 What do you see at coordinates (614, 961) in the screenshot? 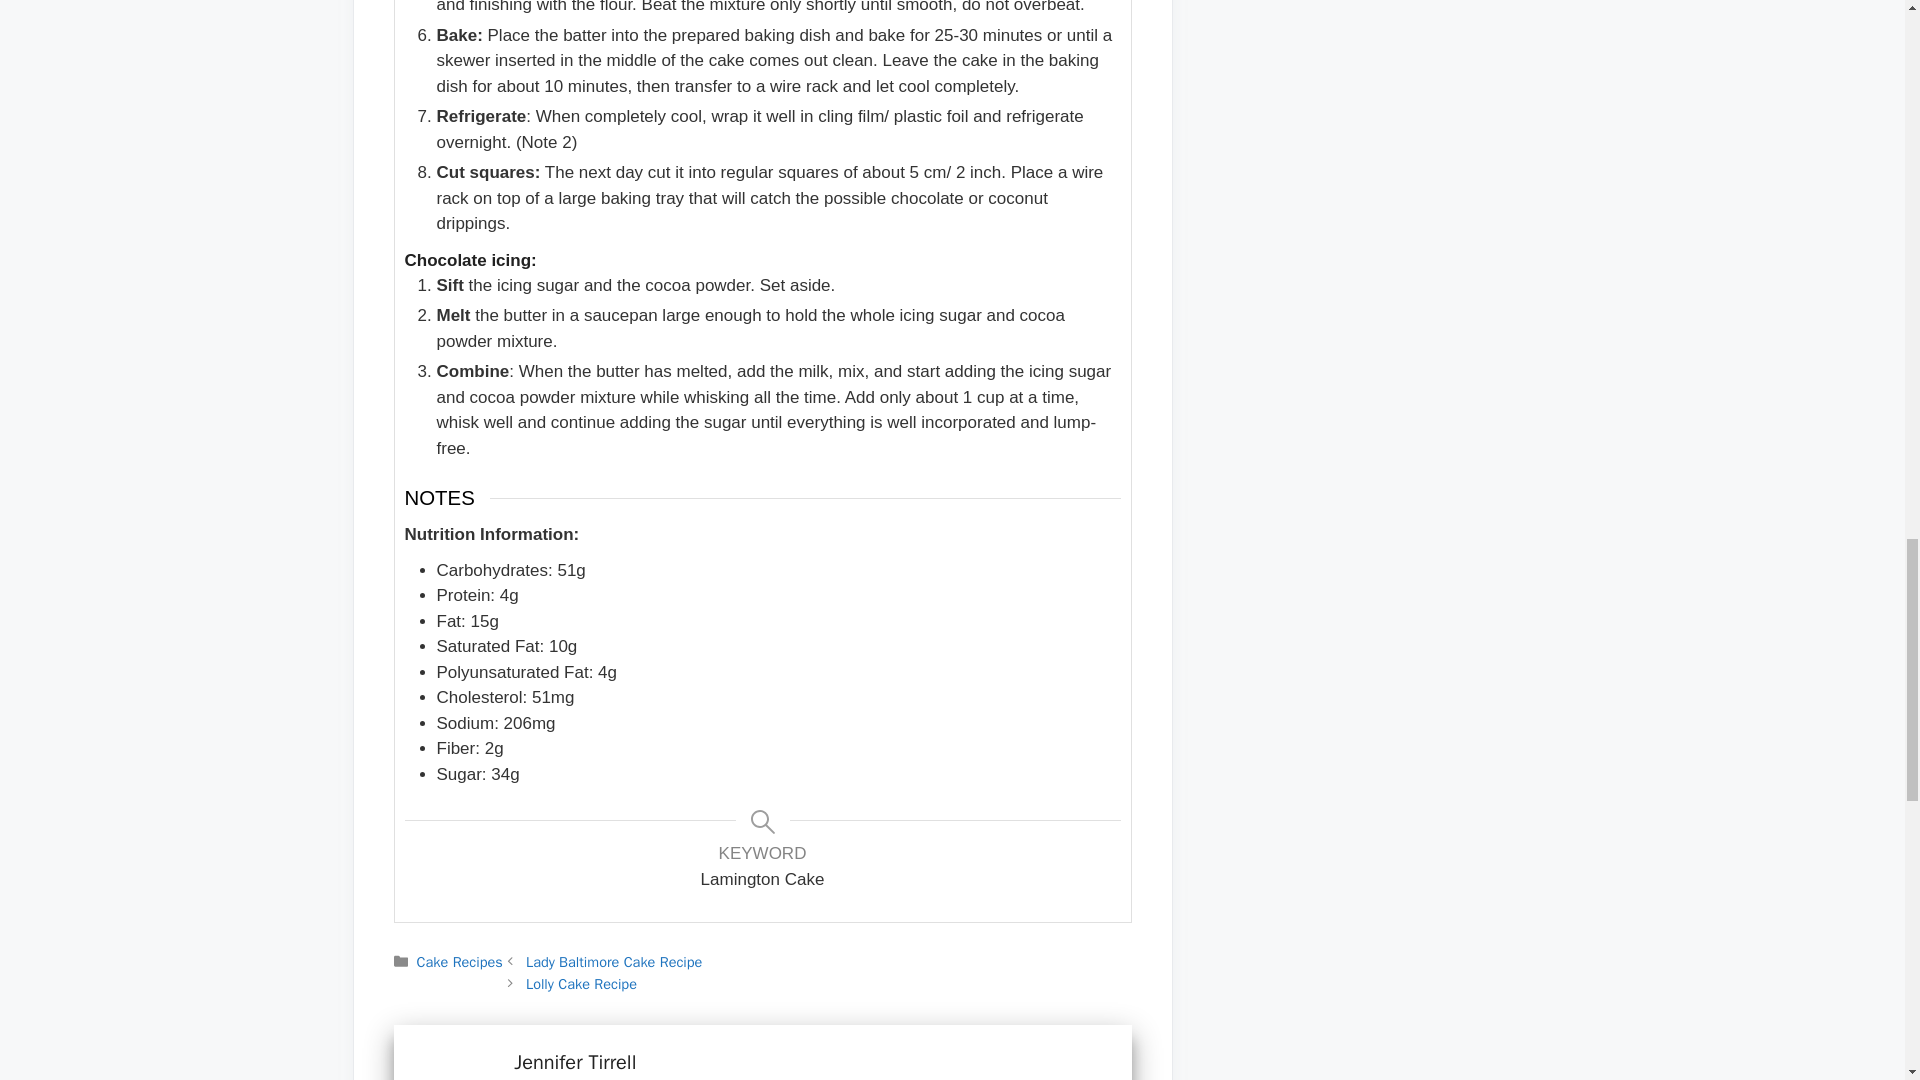
I see `Lady Baltimore Cake Recipe` at bounding box center [614, 961].